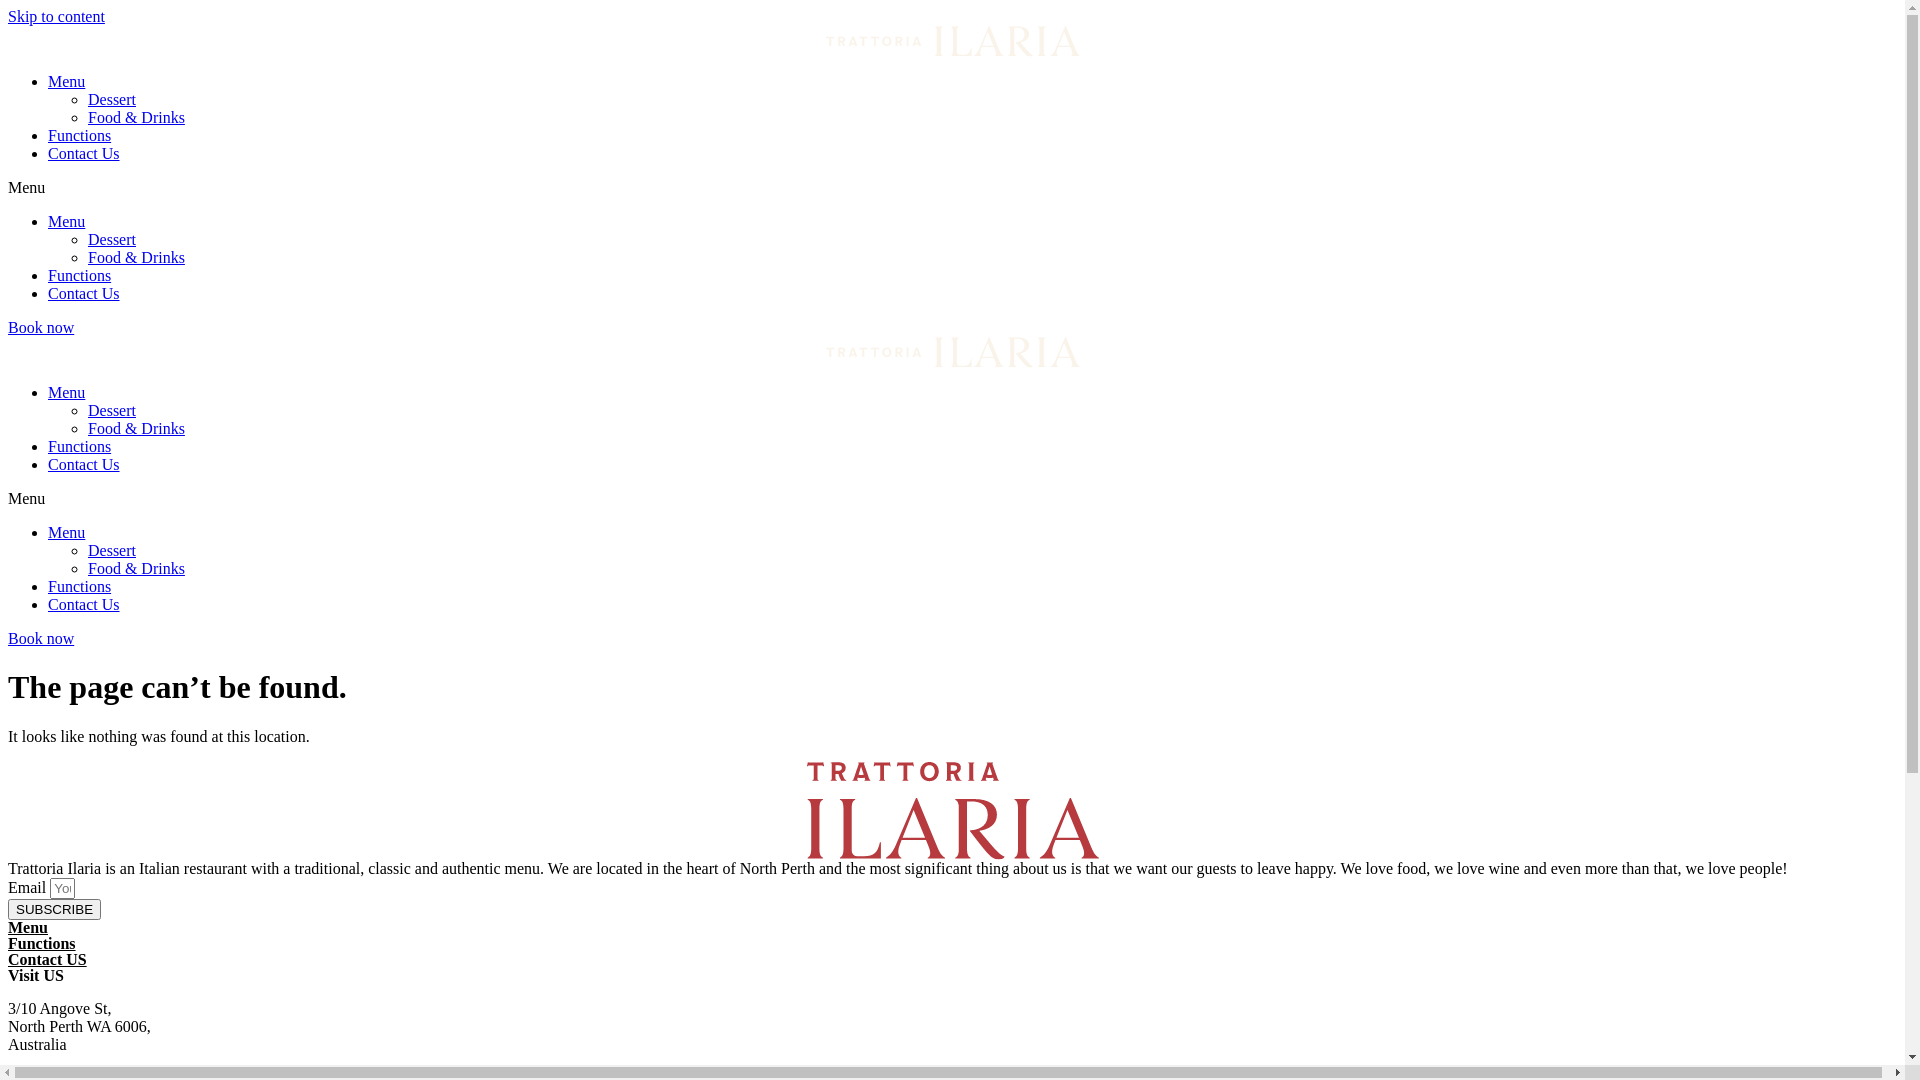 The width and height of the screenshot is (1920, 1080). Describe the element at coordinates (84, 154) in the screenshot. I see `Contact Us` at that location.